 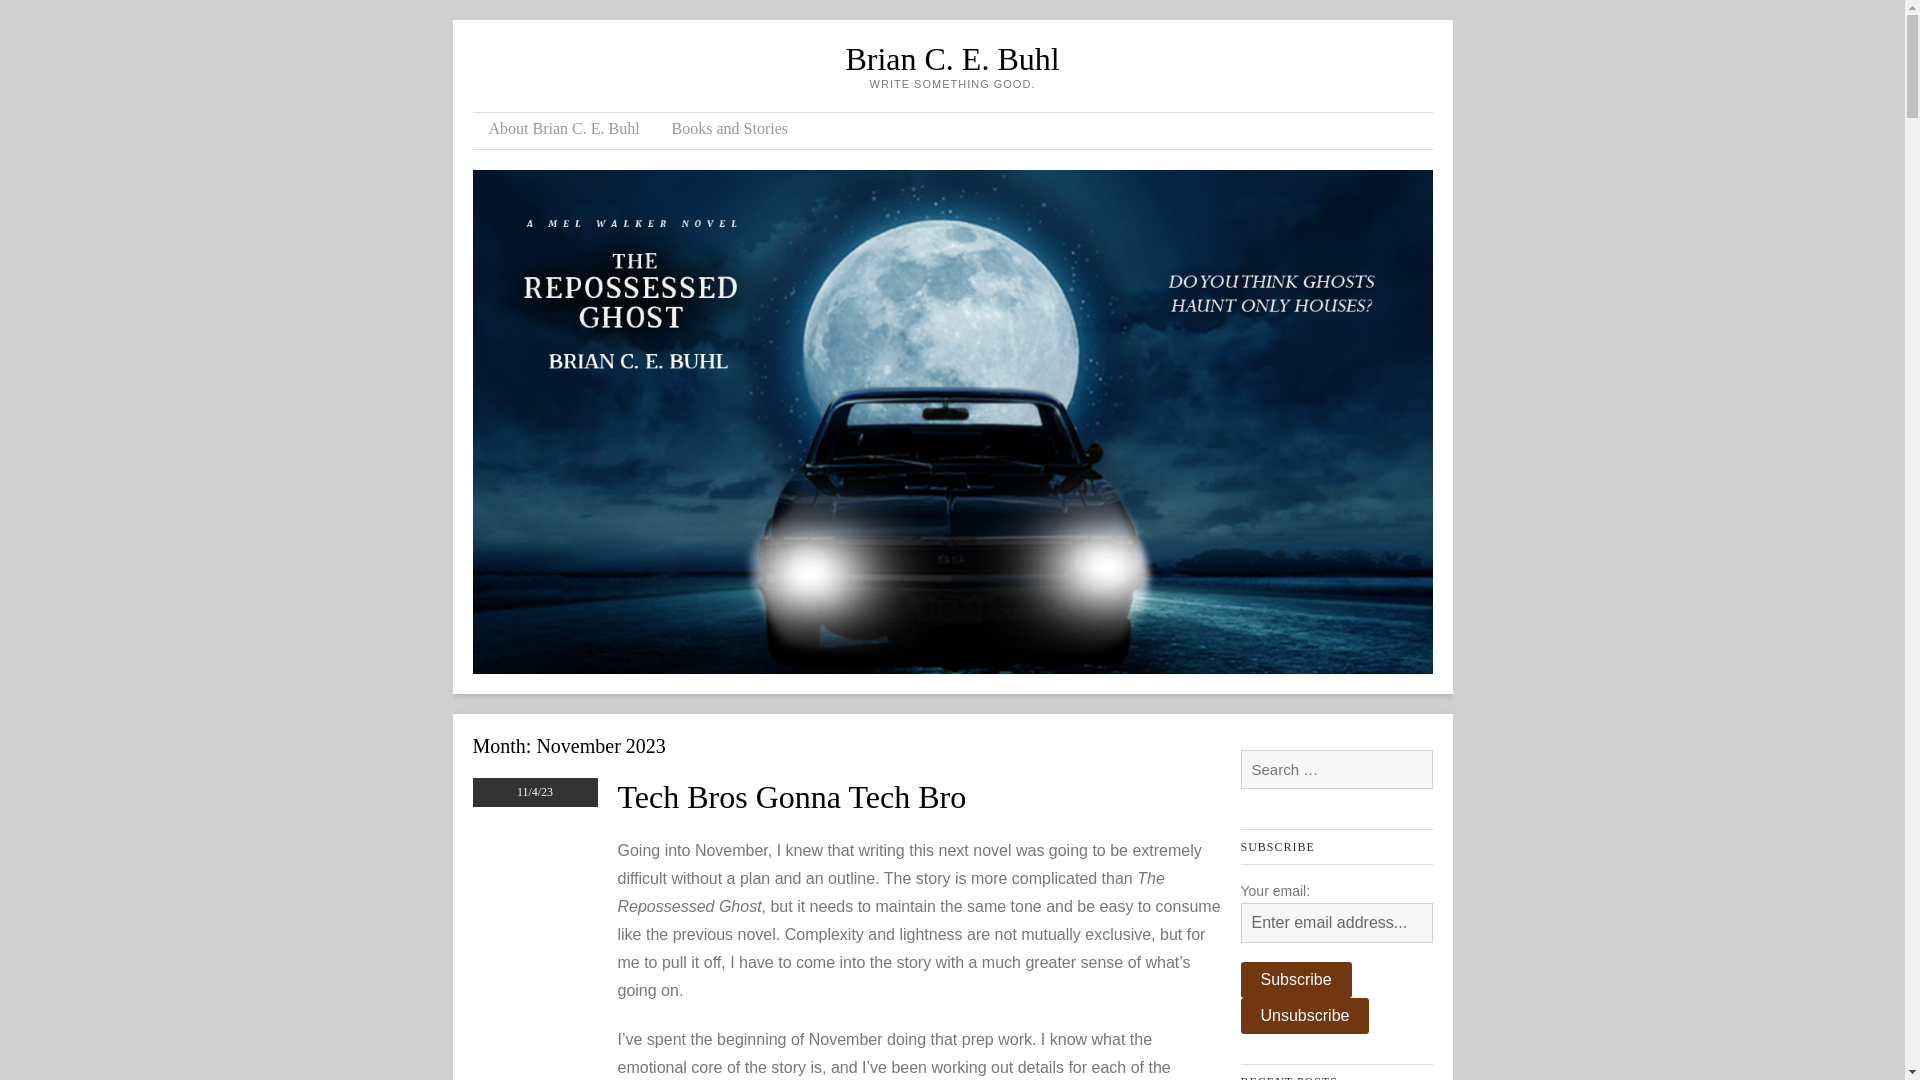 What do you see at coordinates (1296, 980) in the screenshot?
I see `Subscribe` at bounding box center [1296, 980].